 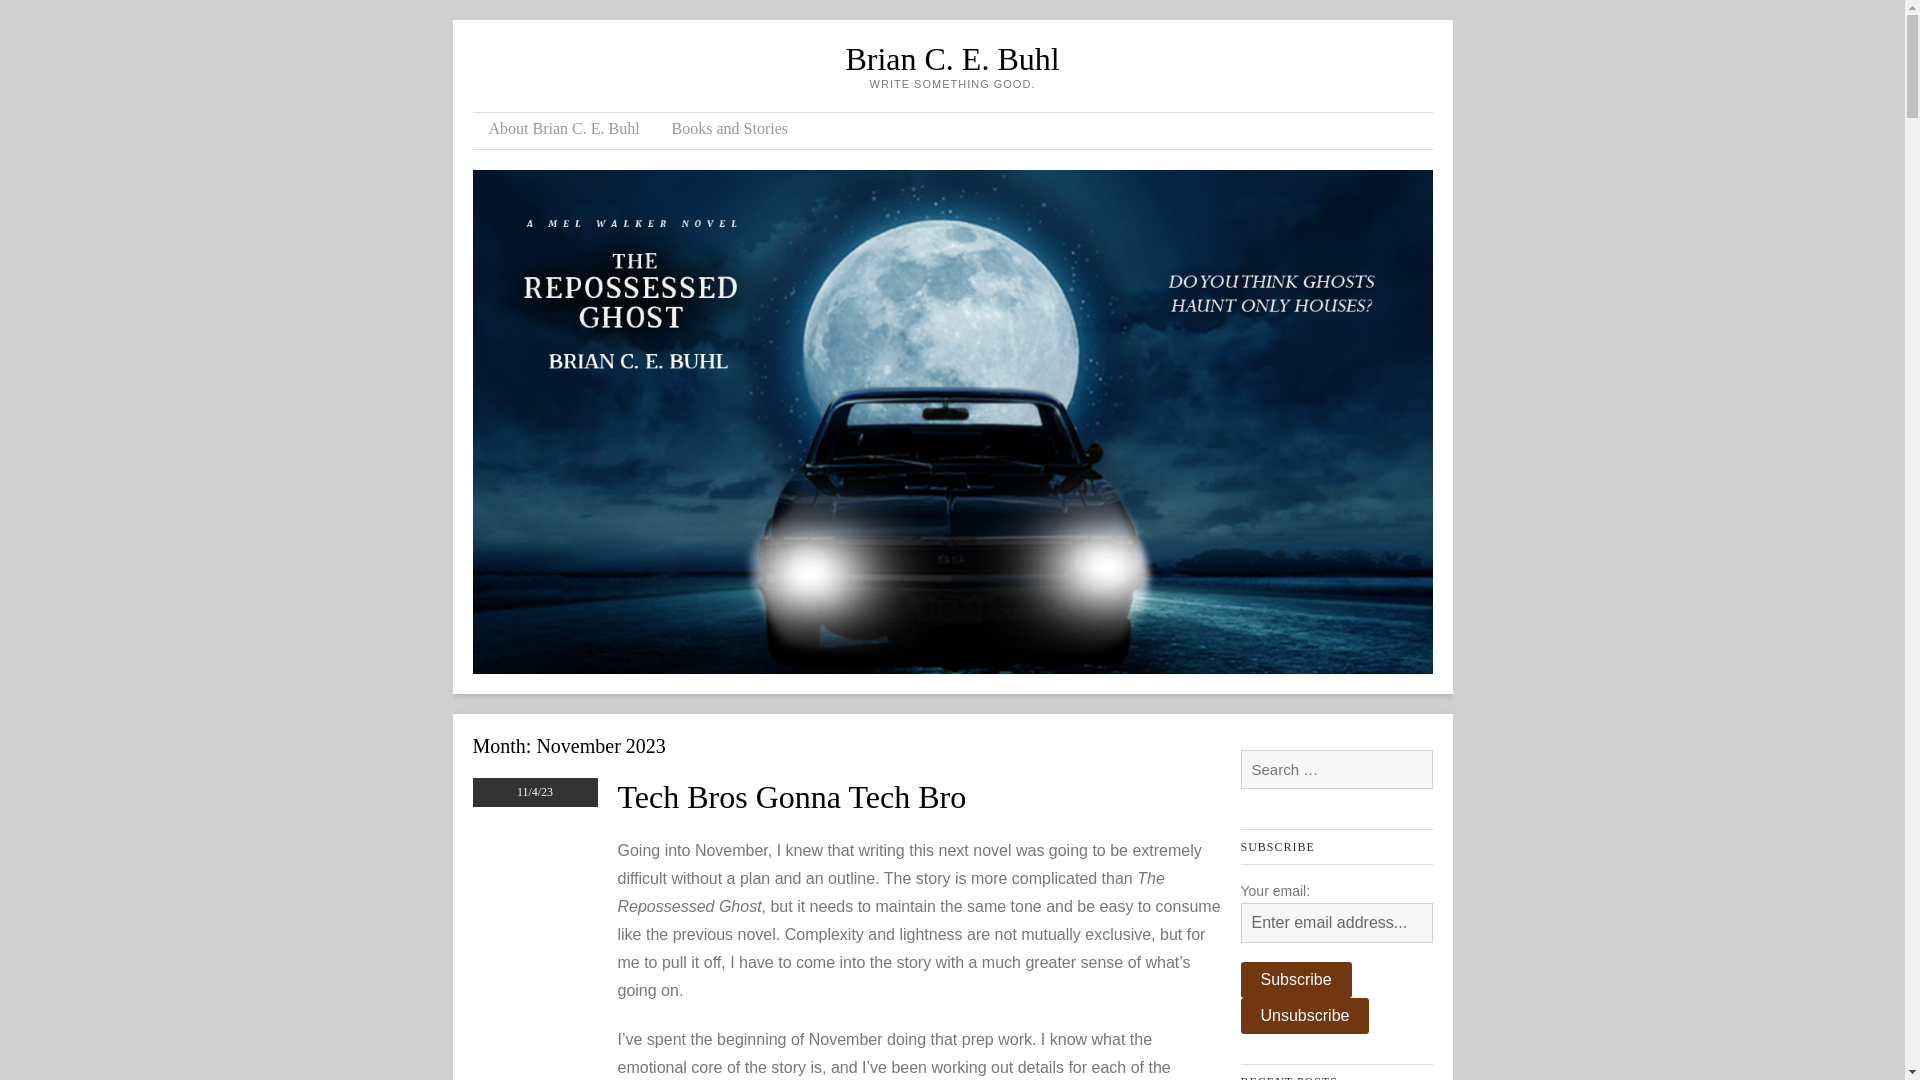 What do you see at coordinates (1296, 980) in the screenshot?
I see `Subscribe` at bounding box center [1296, 980].